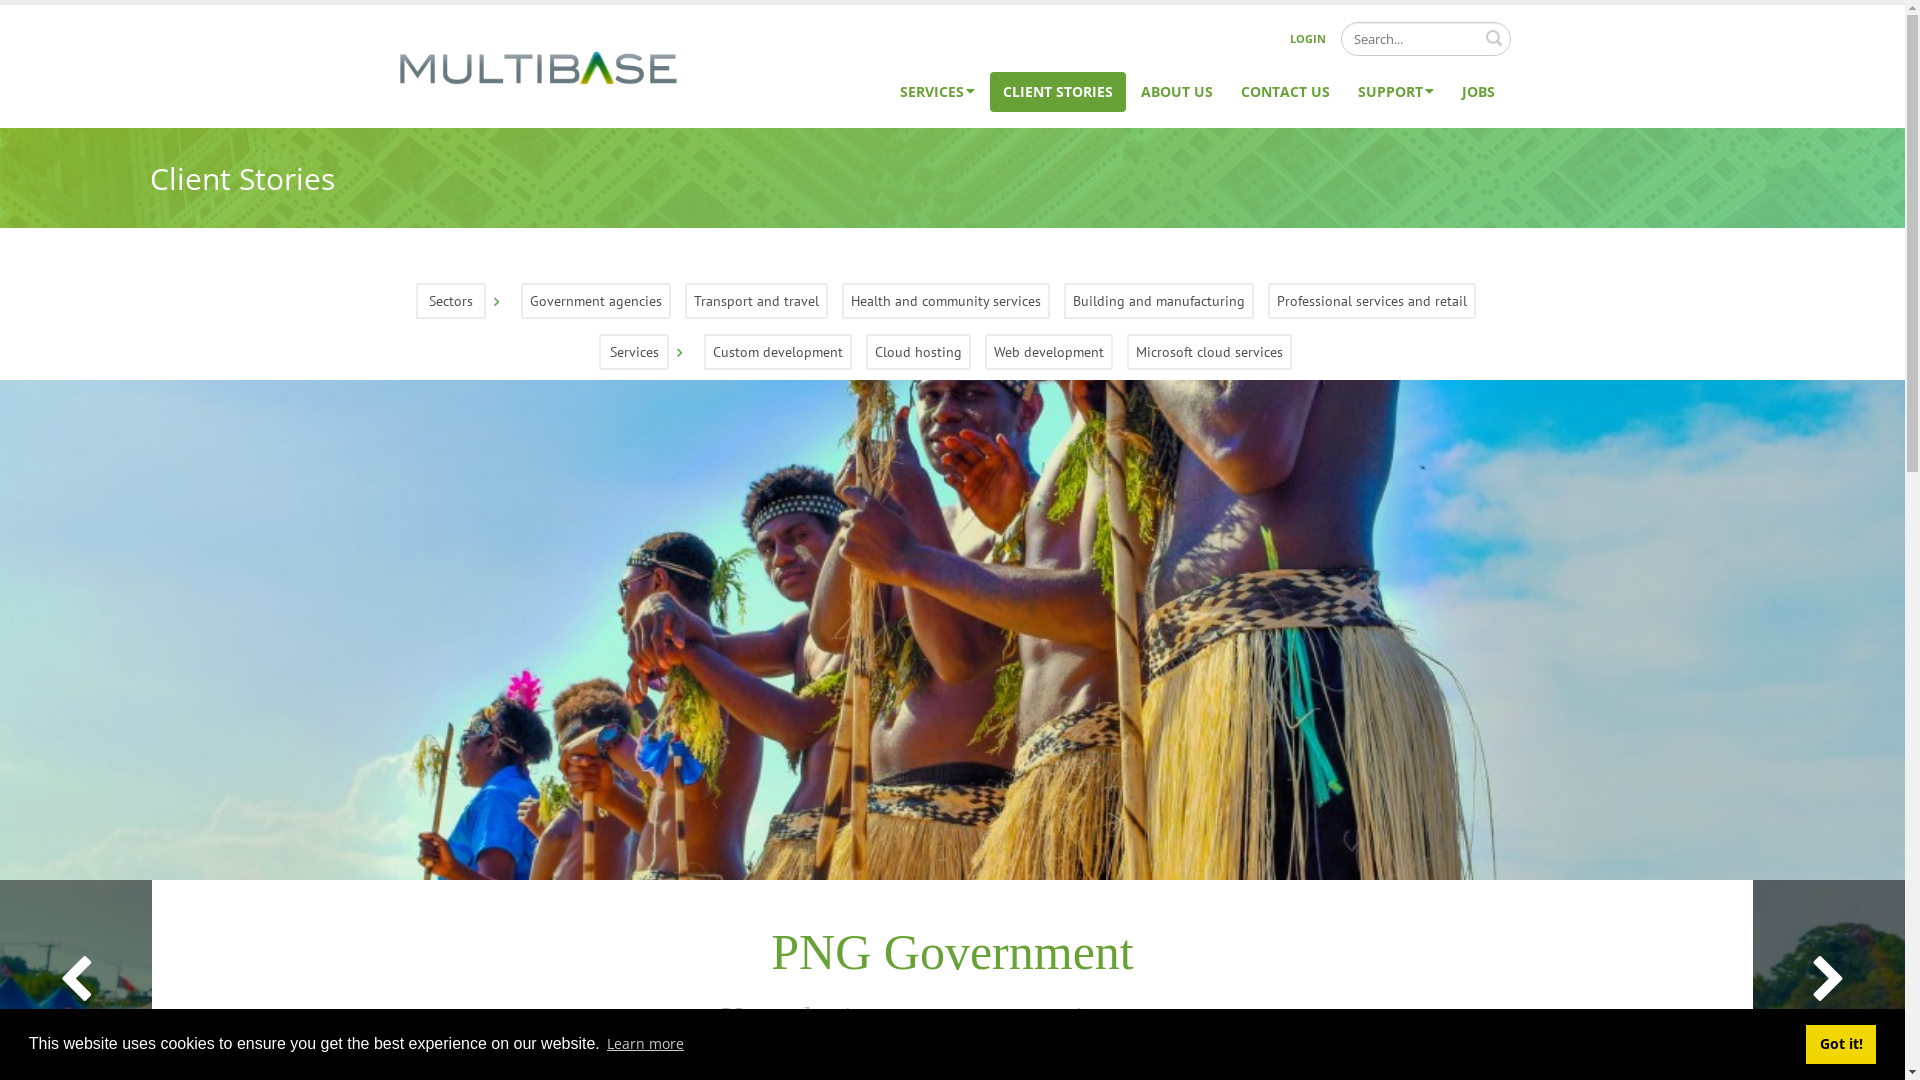 The image size is (1920, 1080). What do you see at coordinates (1049, 352) in the screenshot?
I see `Web development` at bounding box center [1049, 352].